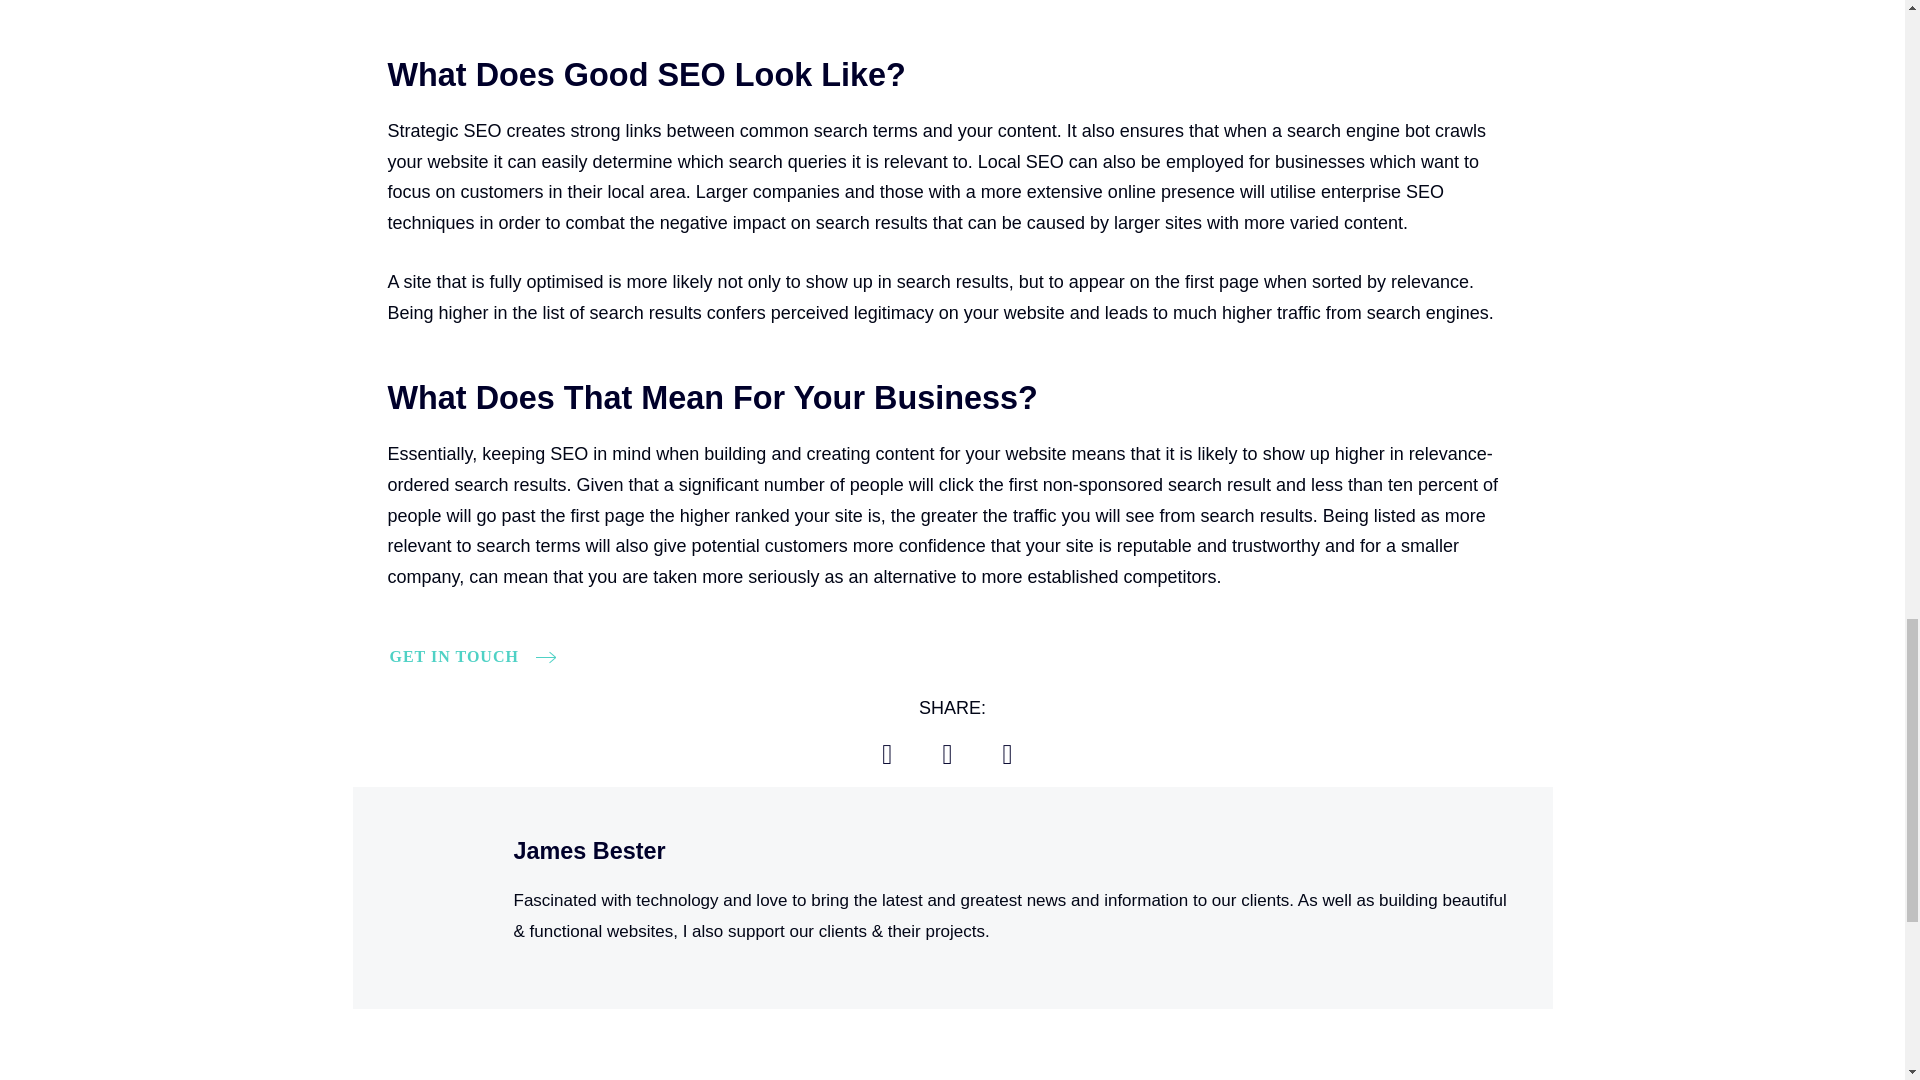  Describe the element at coordinates (1006, 754) in the screenshot. I see `Share on linkedin` at that location.